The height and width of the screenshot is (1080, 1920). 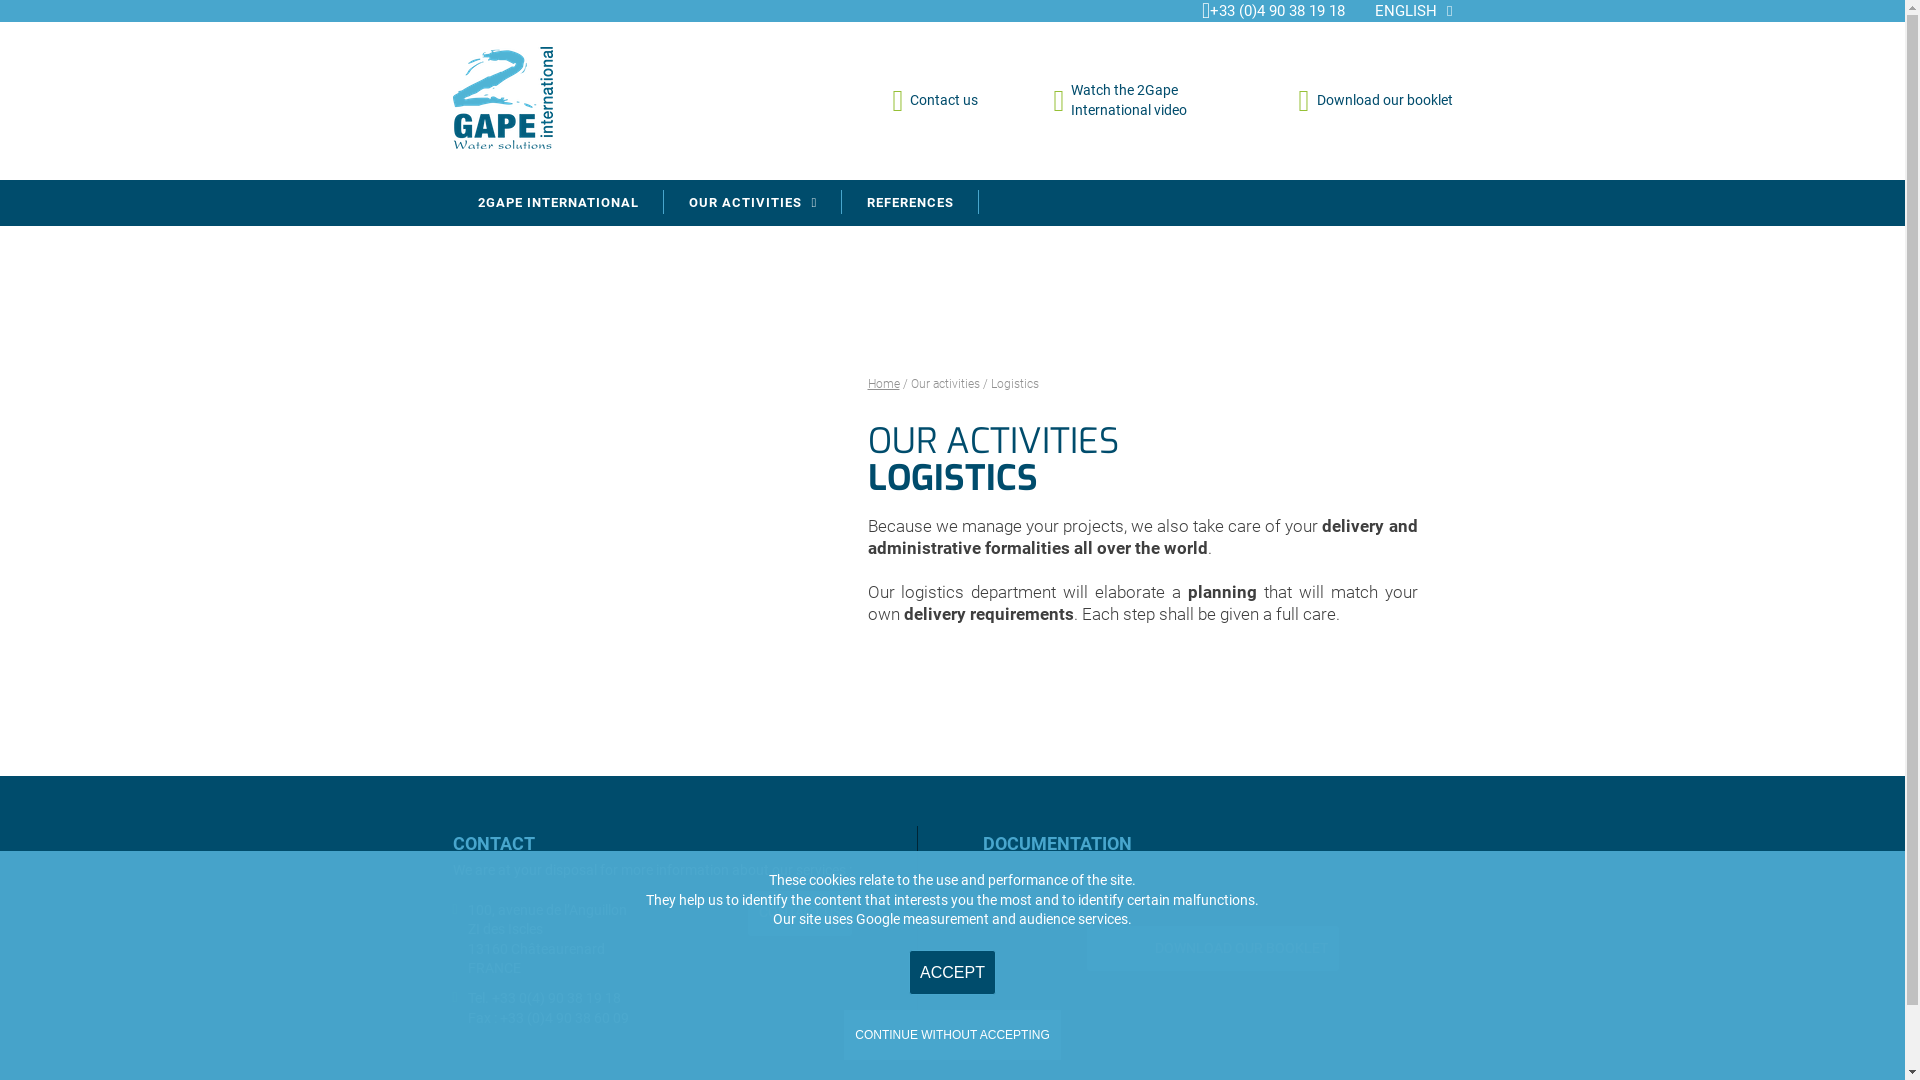 What do you see at coordinates (1212, 948) in the screenshot?
I see `DOWNLOAD OUR BOOKLET` at bounding box center [1212, 948].